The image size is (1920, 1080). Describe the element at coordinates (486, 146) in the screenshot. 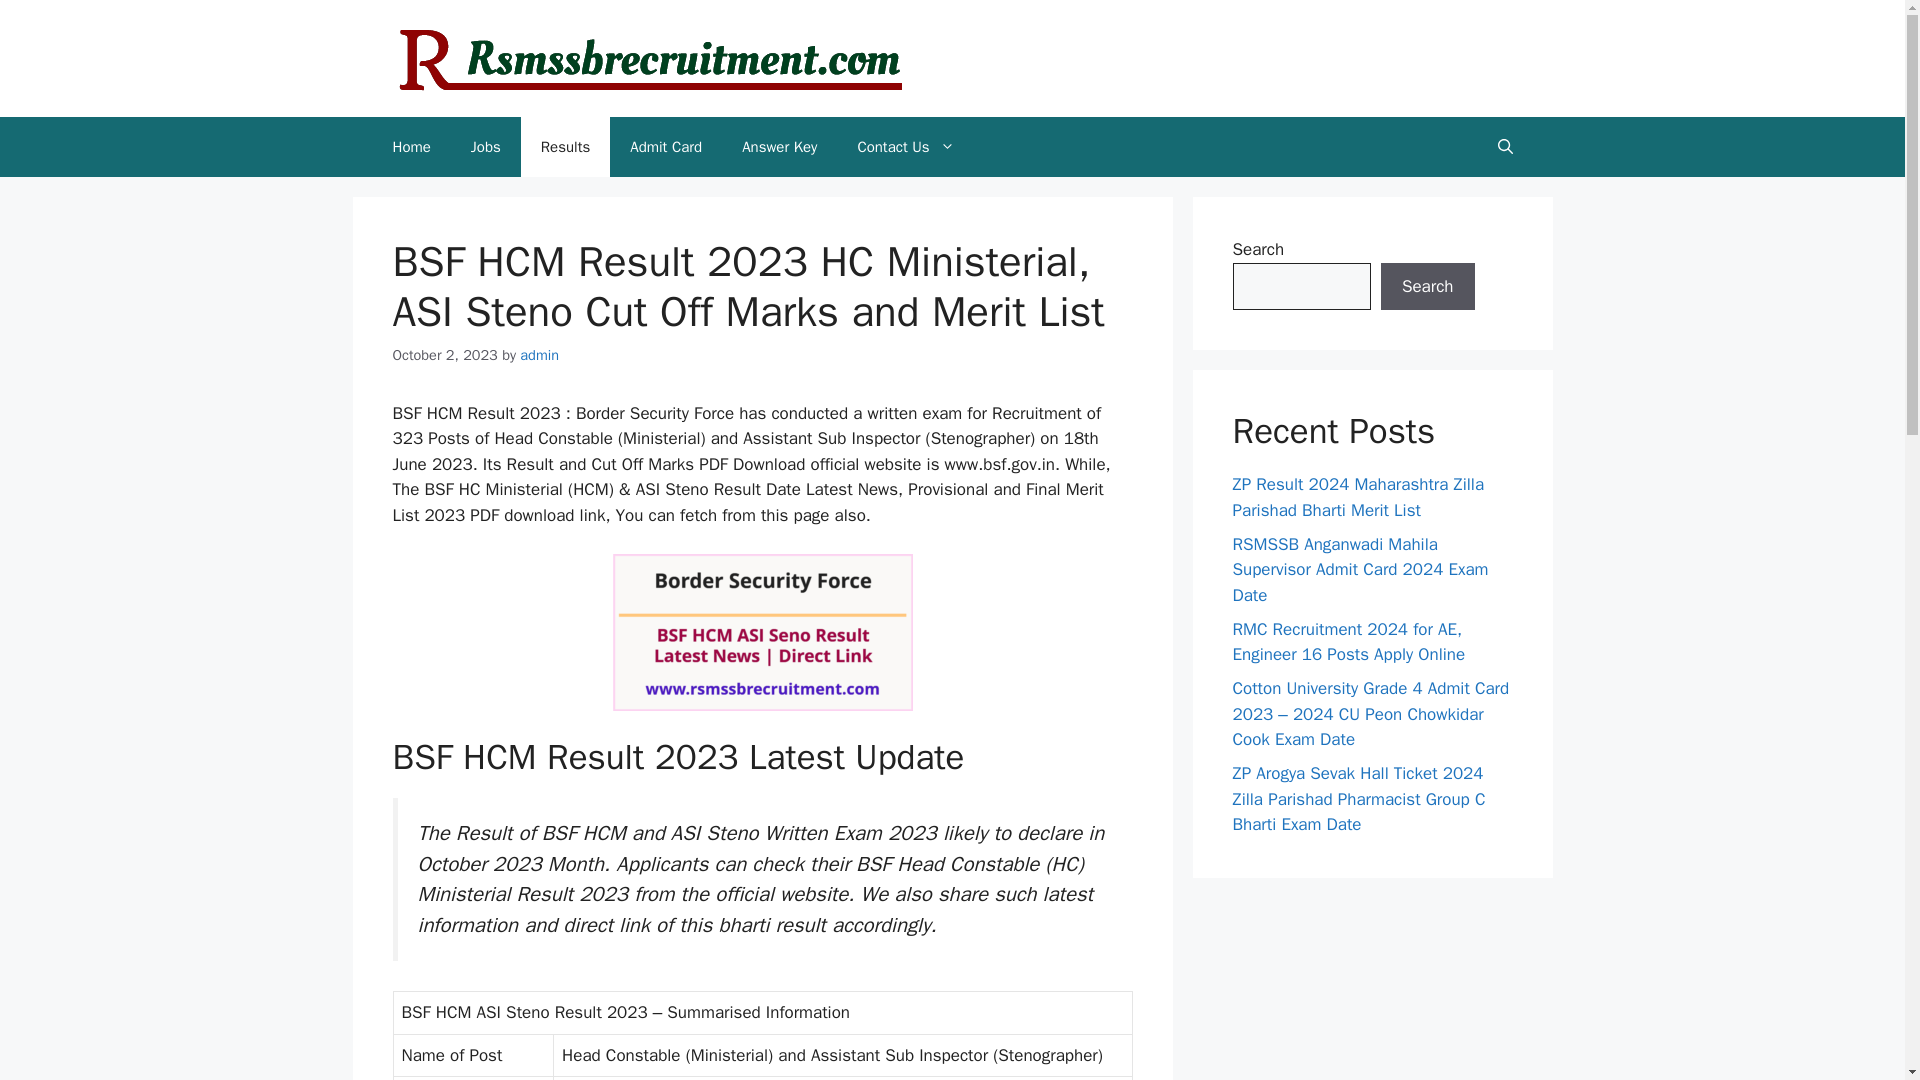

I see `Jobs` at that location.